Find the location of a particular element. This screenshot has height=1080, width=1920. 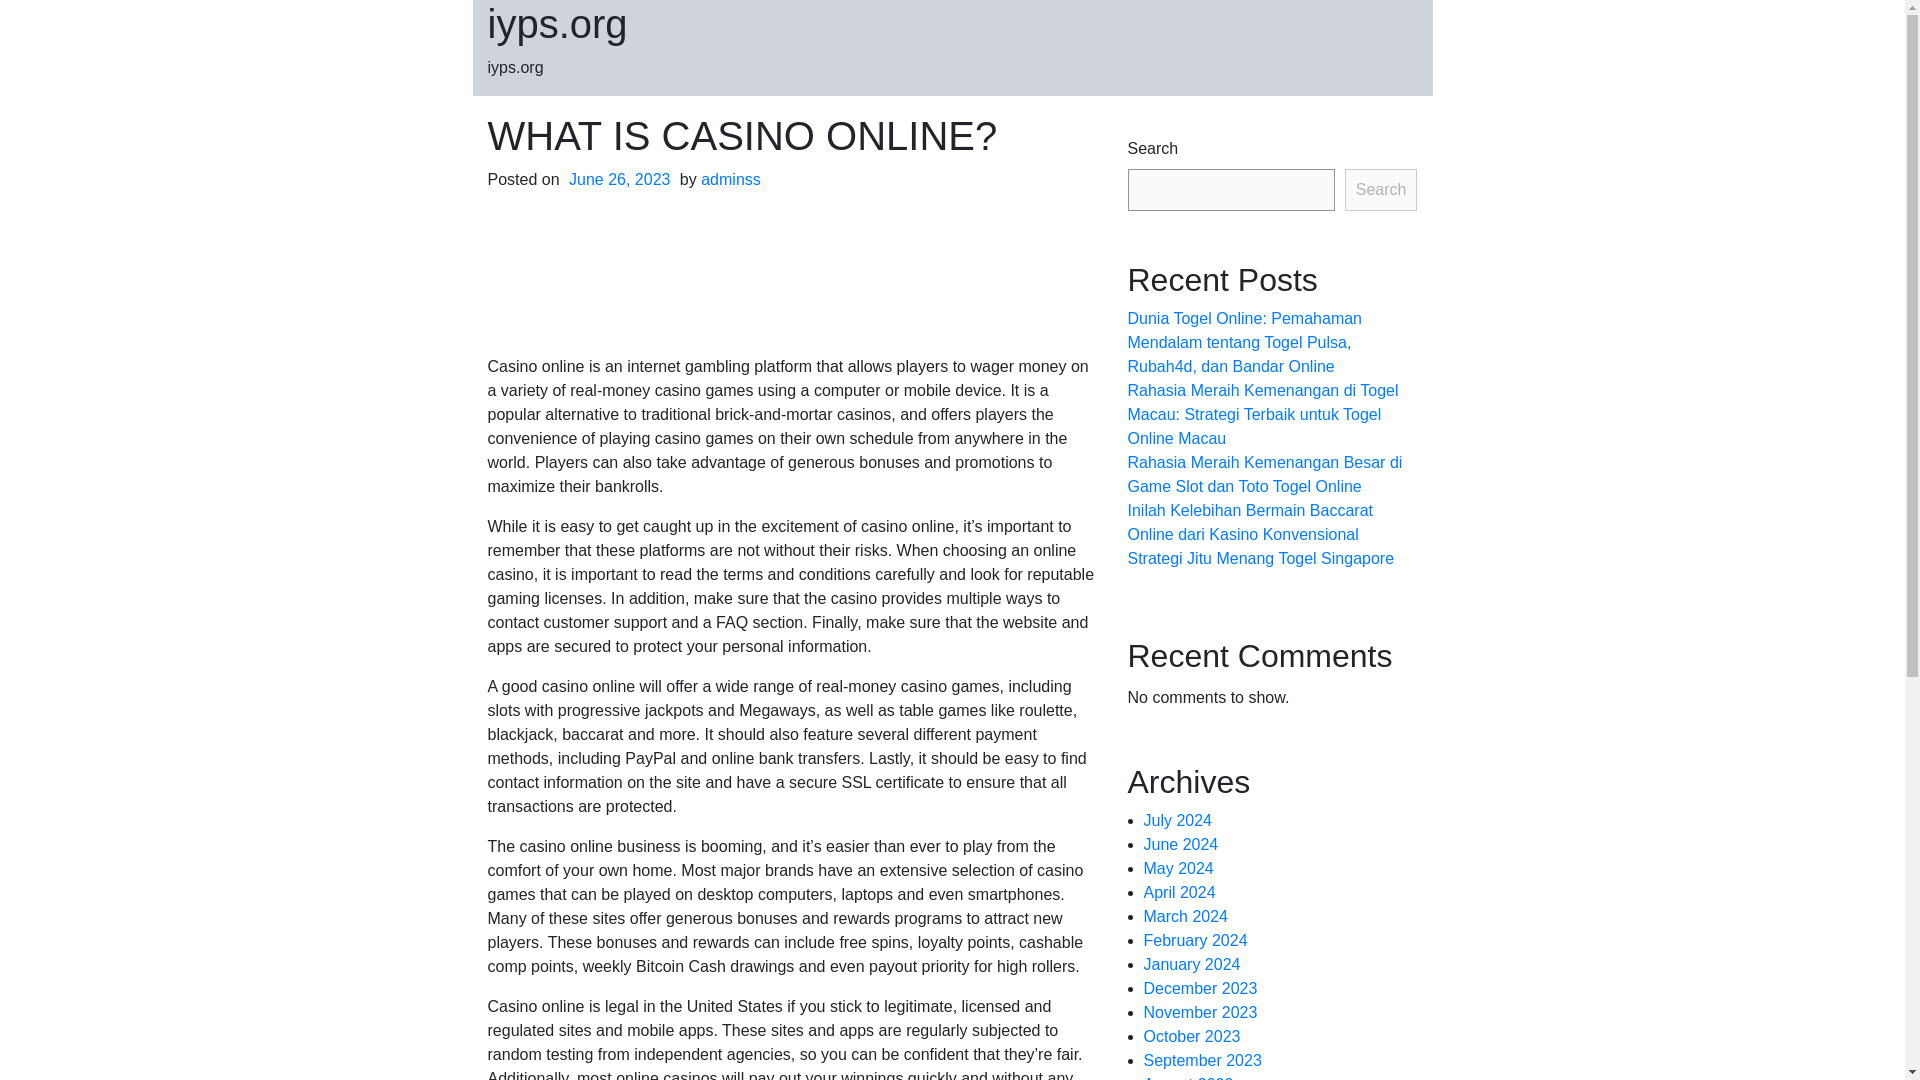

September 2023 is located at coordinates (1202, 1060).